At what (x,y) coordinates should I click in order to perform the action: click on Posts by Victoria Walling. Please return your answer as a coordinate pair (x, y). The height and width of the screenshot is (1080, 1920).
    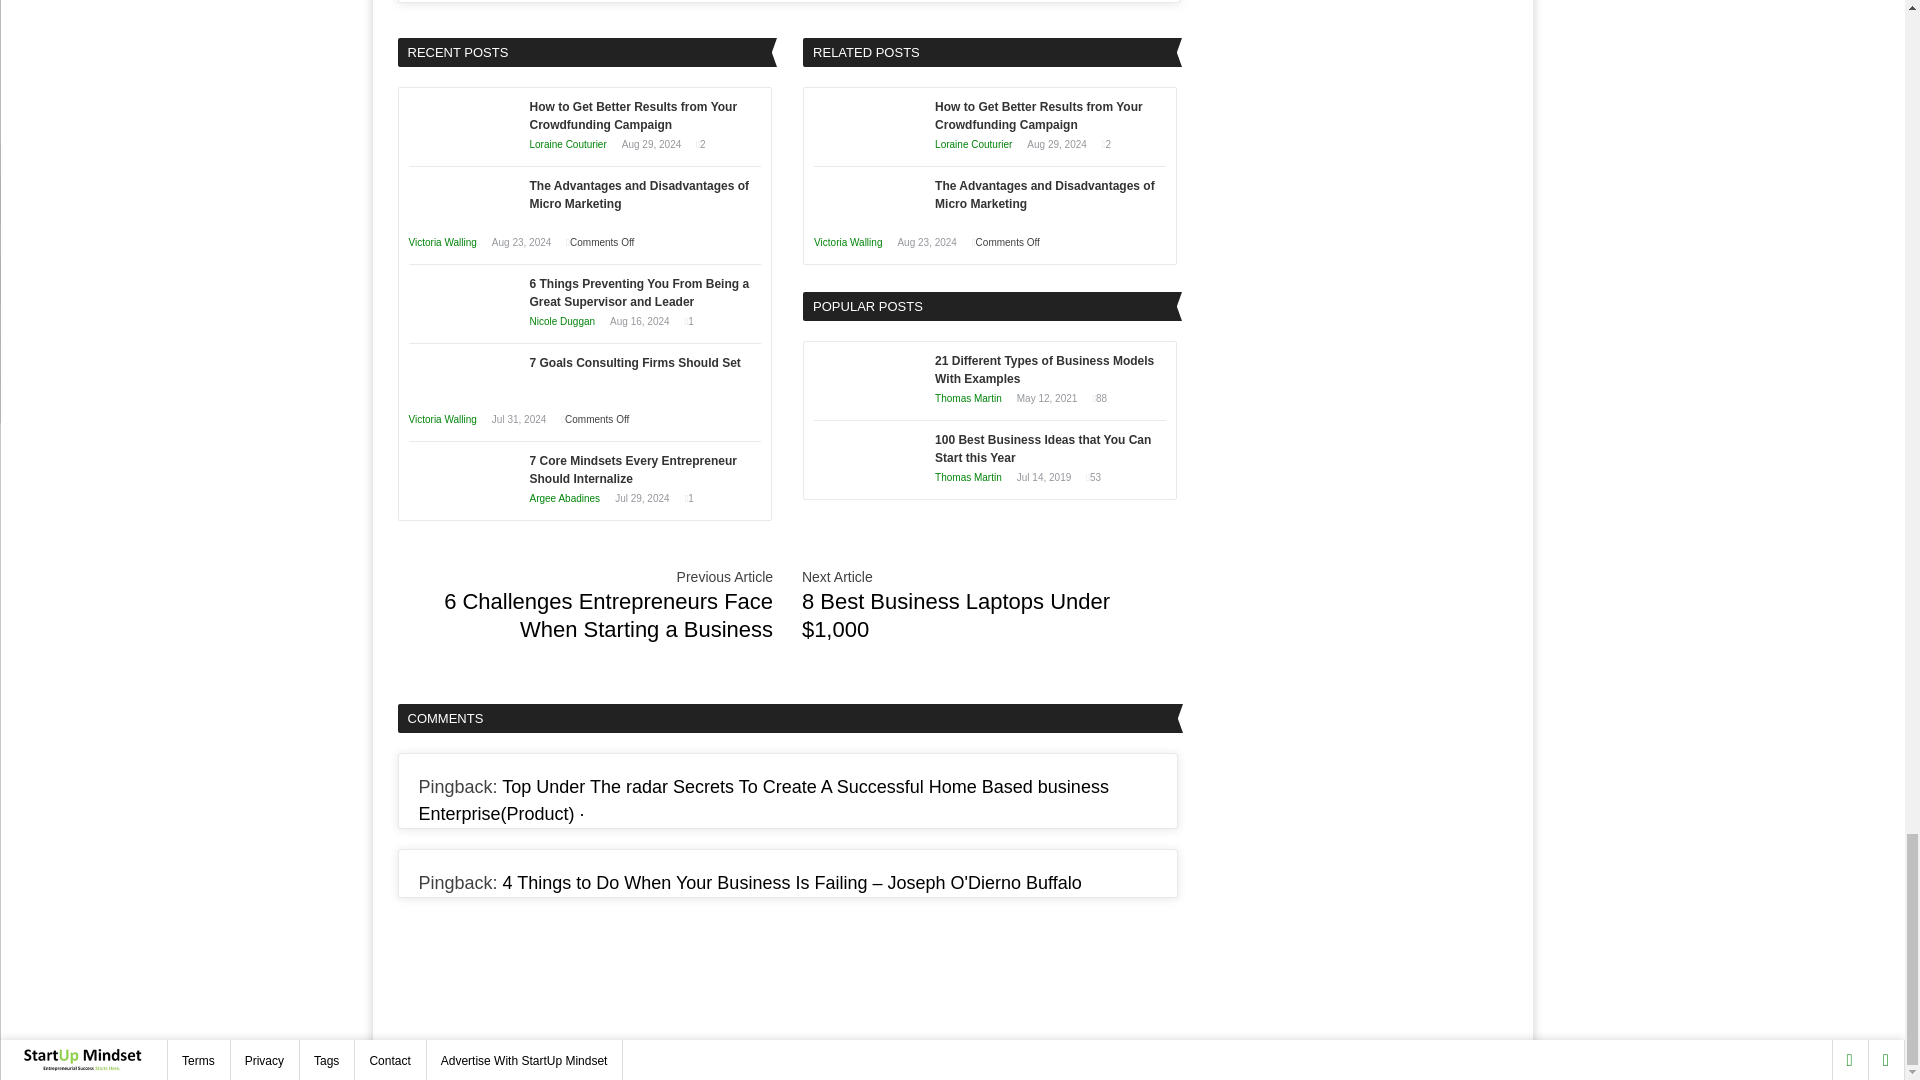
    Looking at the image, I should click on (848, 242).